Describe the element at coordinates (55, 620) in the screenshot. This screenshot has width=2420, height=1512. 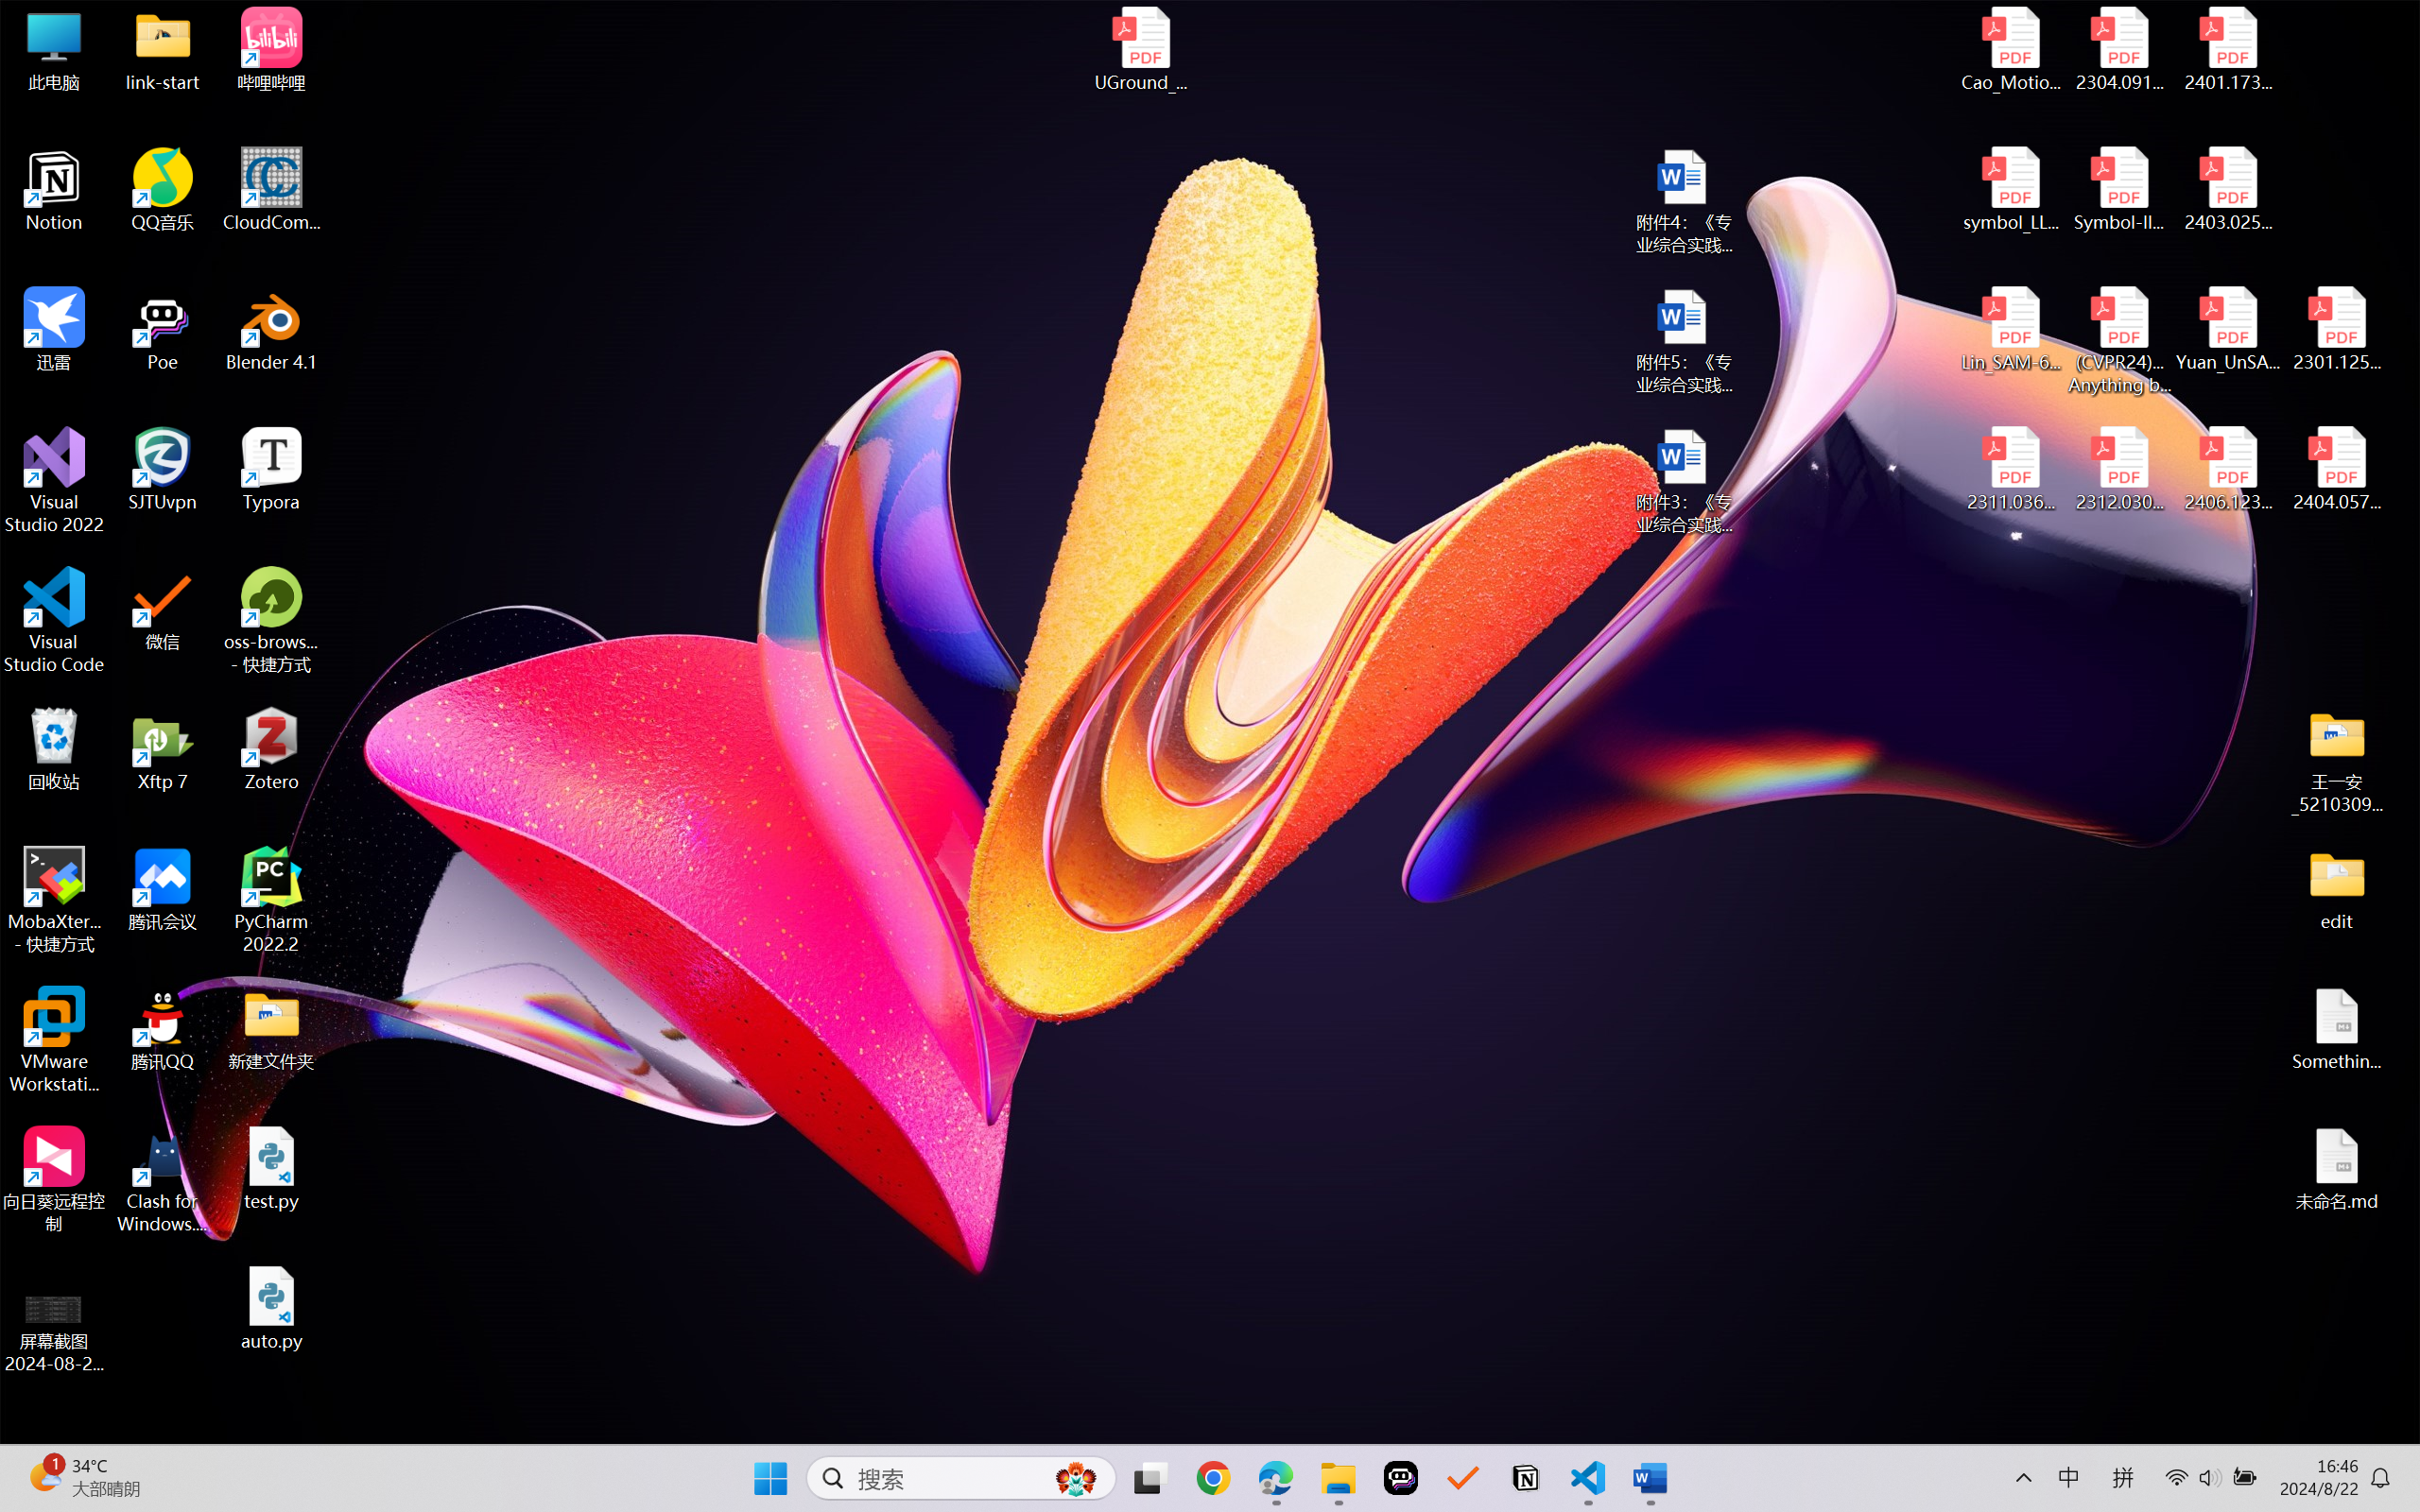
I see `Visual Studio Code` at that location.